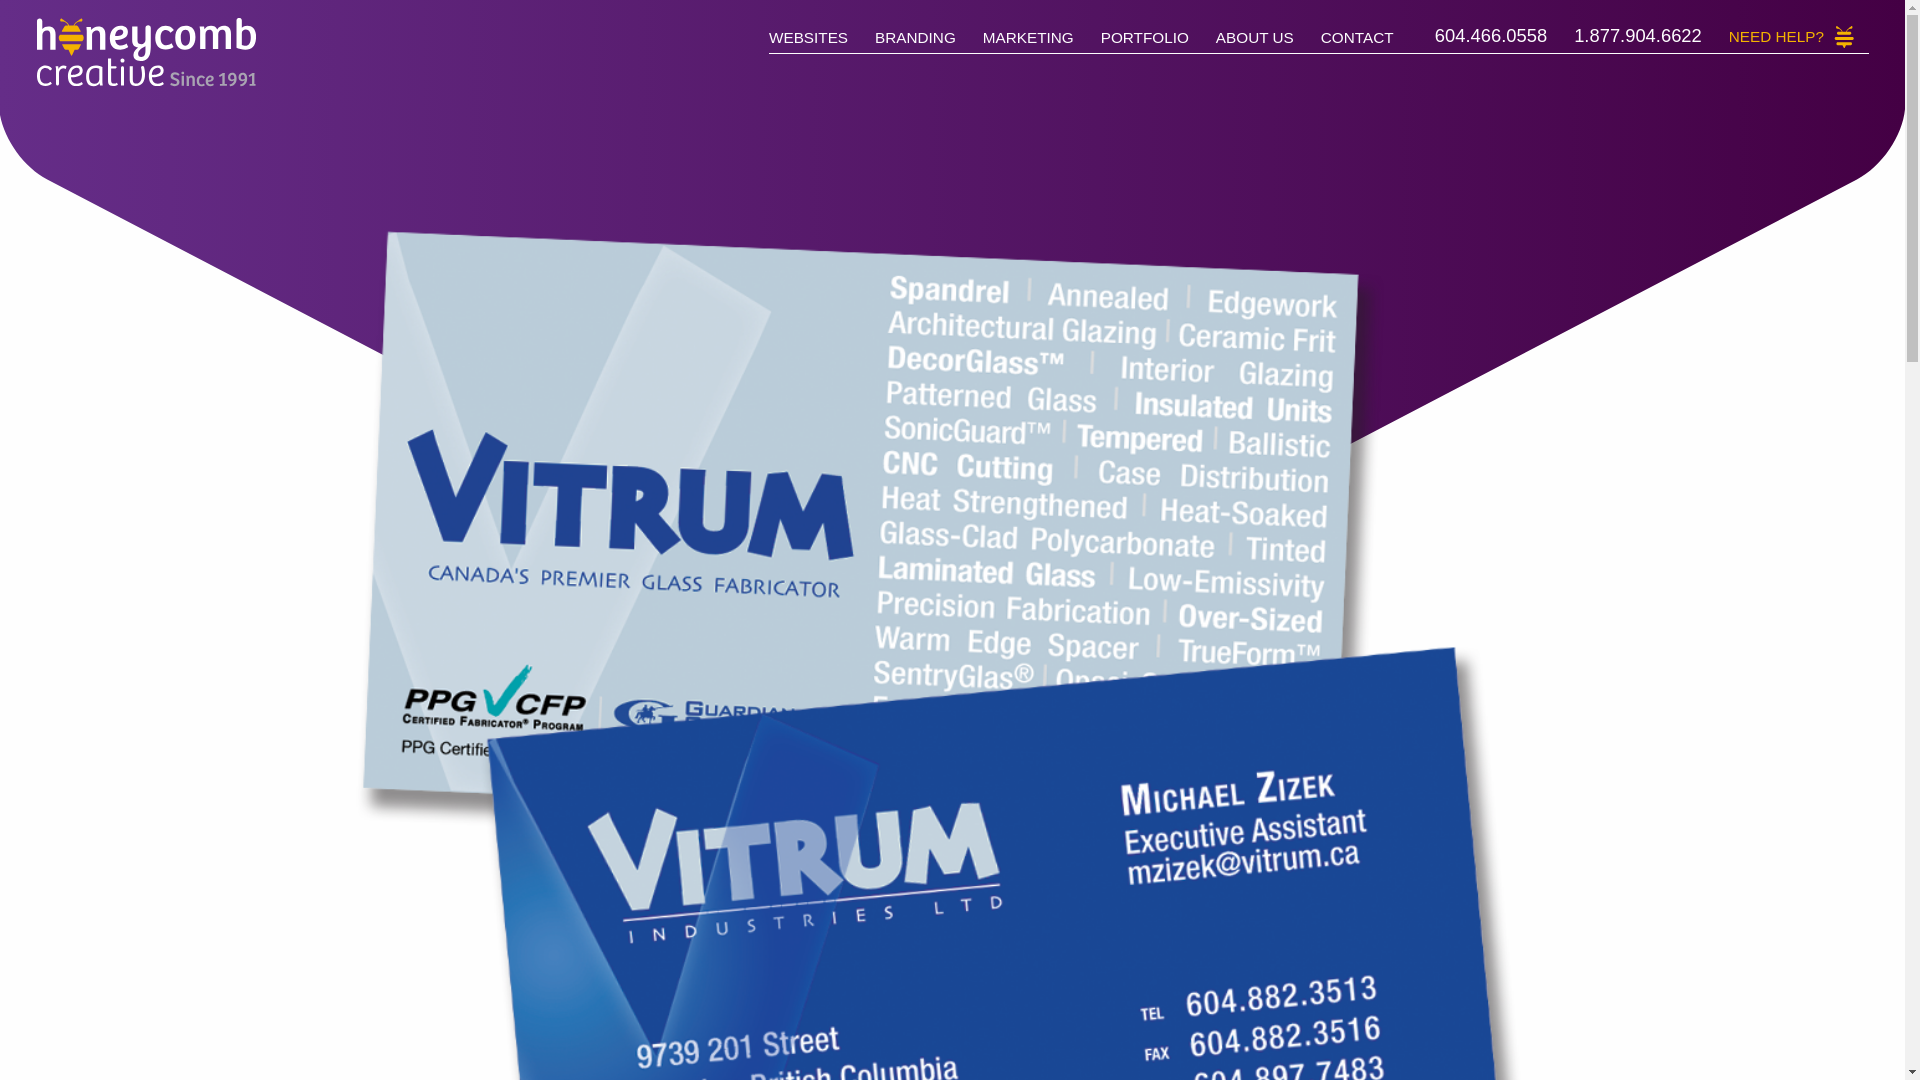 This screenshot has height=1080, width=1920. I want to click on Honeycomb Creative Inc. - Return to home page, so click(146, 52).